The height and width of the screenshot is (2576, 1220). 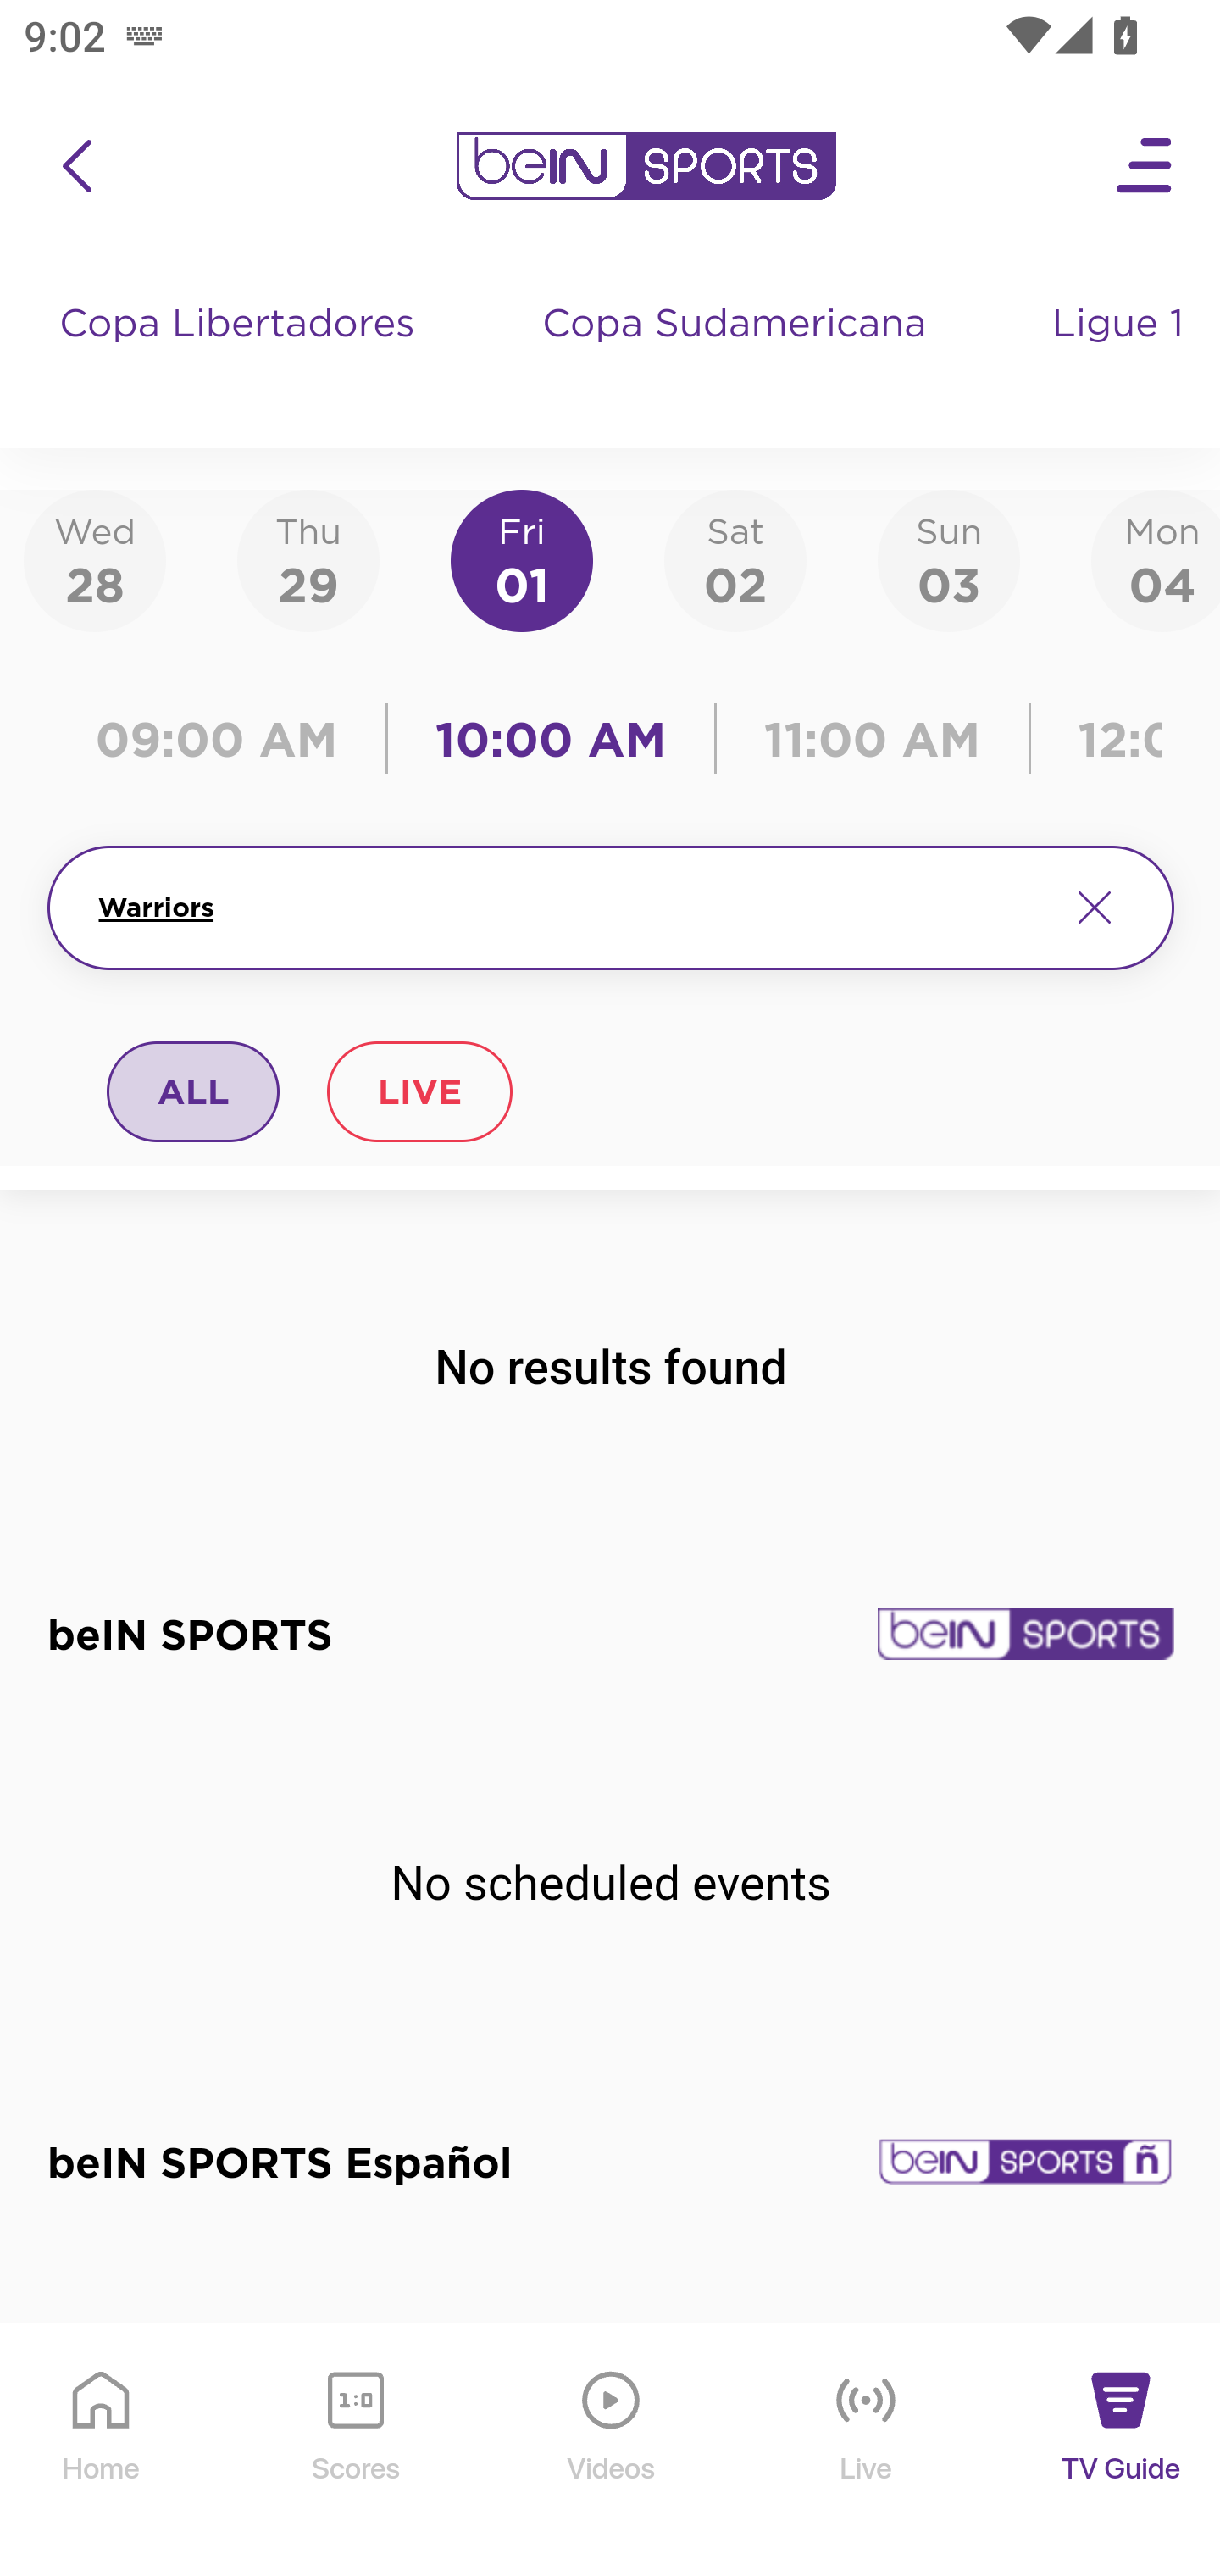 What do you see at coordinates (612, 2451) in the screenshot?
I see `Videos Videos Icon Videos` at bounding box center [612, 2451].